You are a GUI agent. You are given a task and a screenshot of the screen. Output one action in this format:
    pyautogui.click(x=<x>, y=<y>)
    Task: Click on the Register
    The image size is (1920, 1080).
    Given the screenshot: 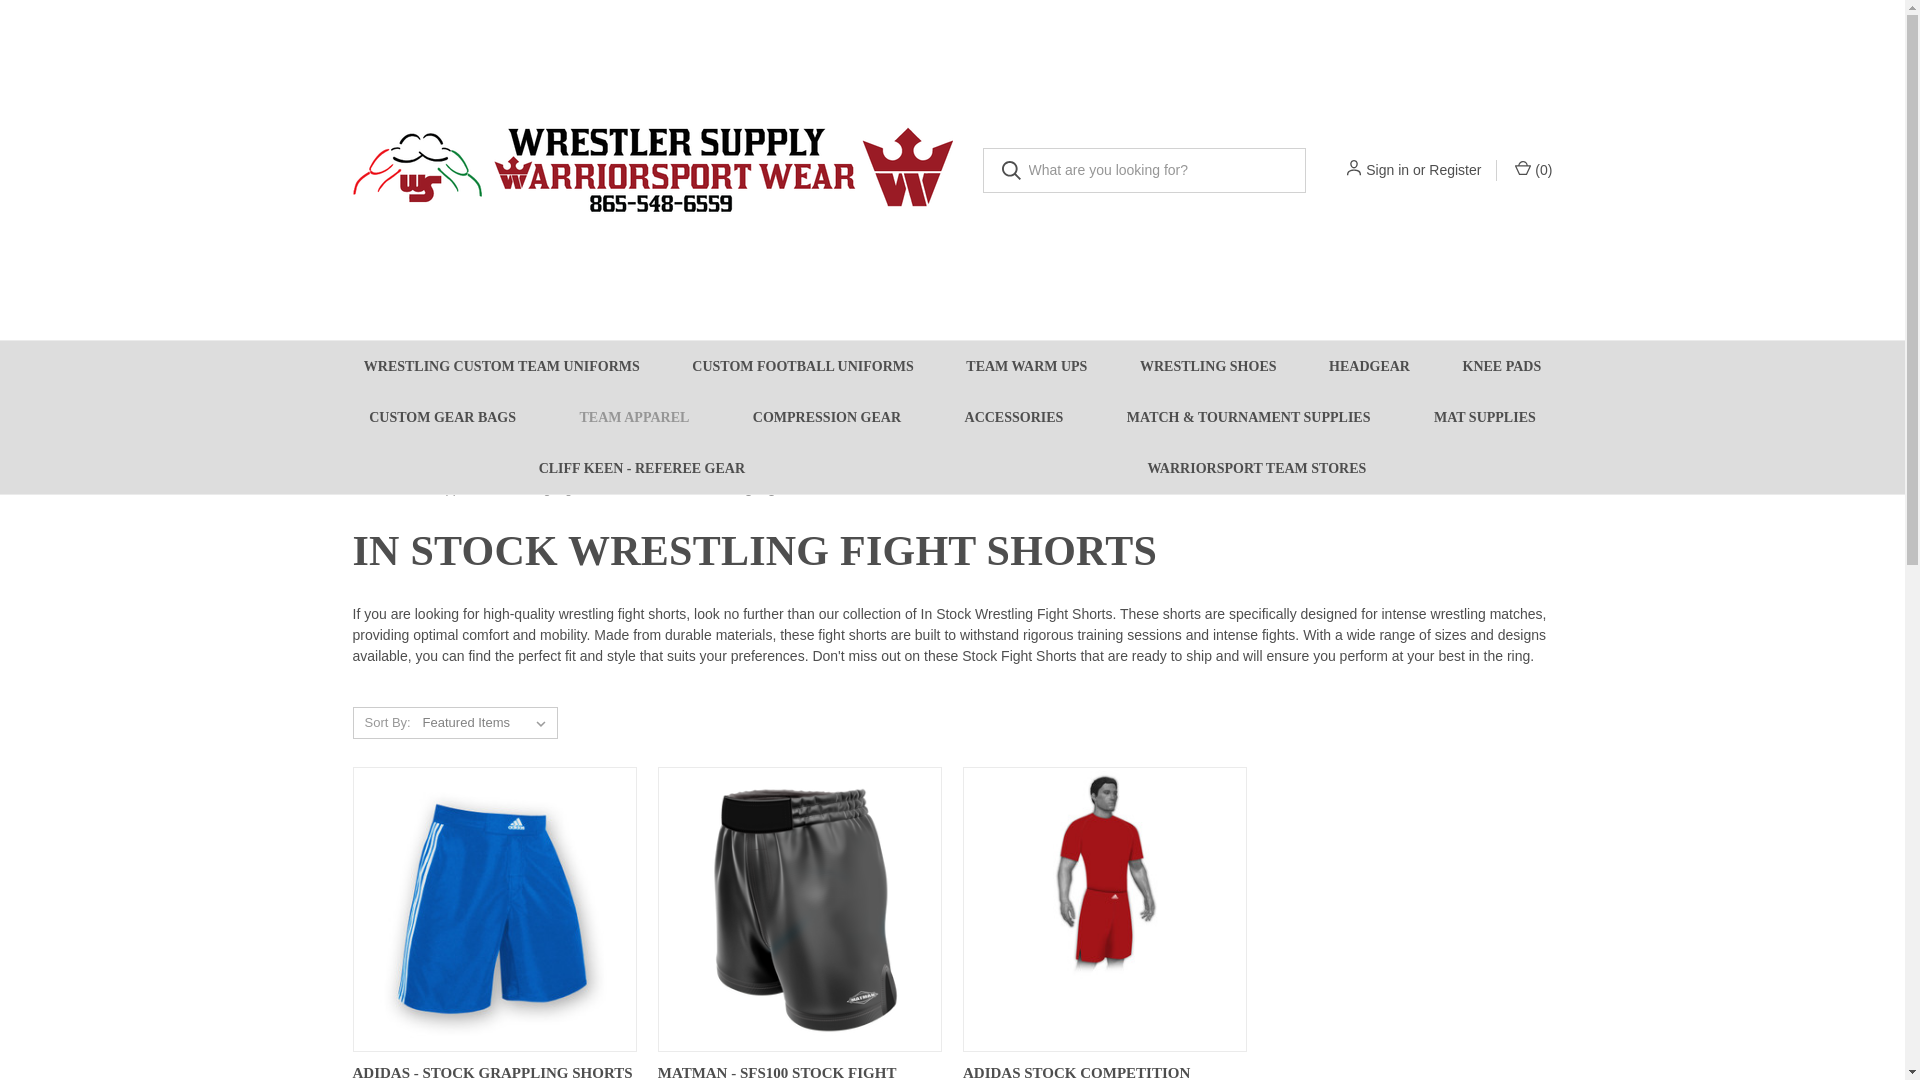 What is the action you would take?
    pyautogui.click(x=1454, y=170)
    